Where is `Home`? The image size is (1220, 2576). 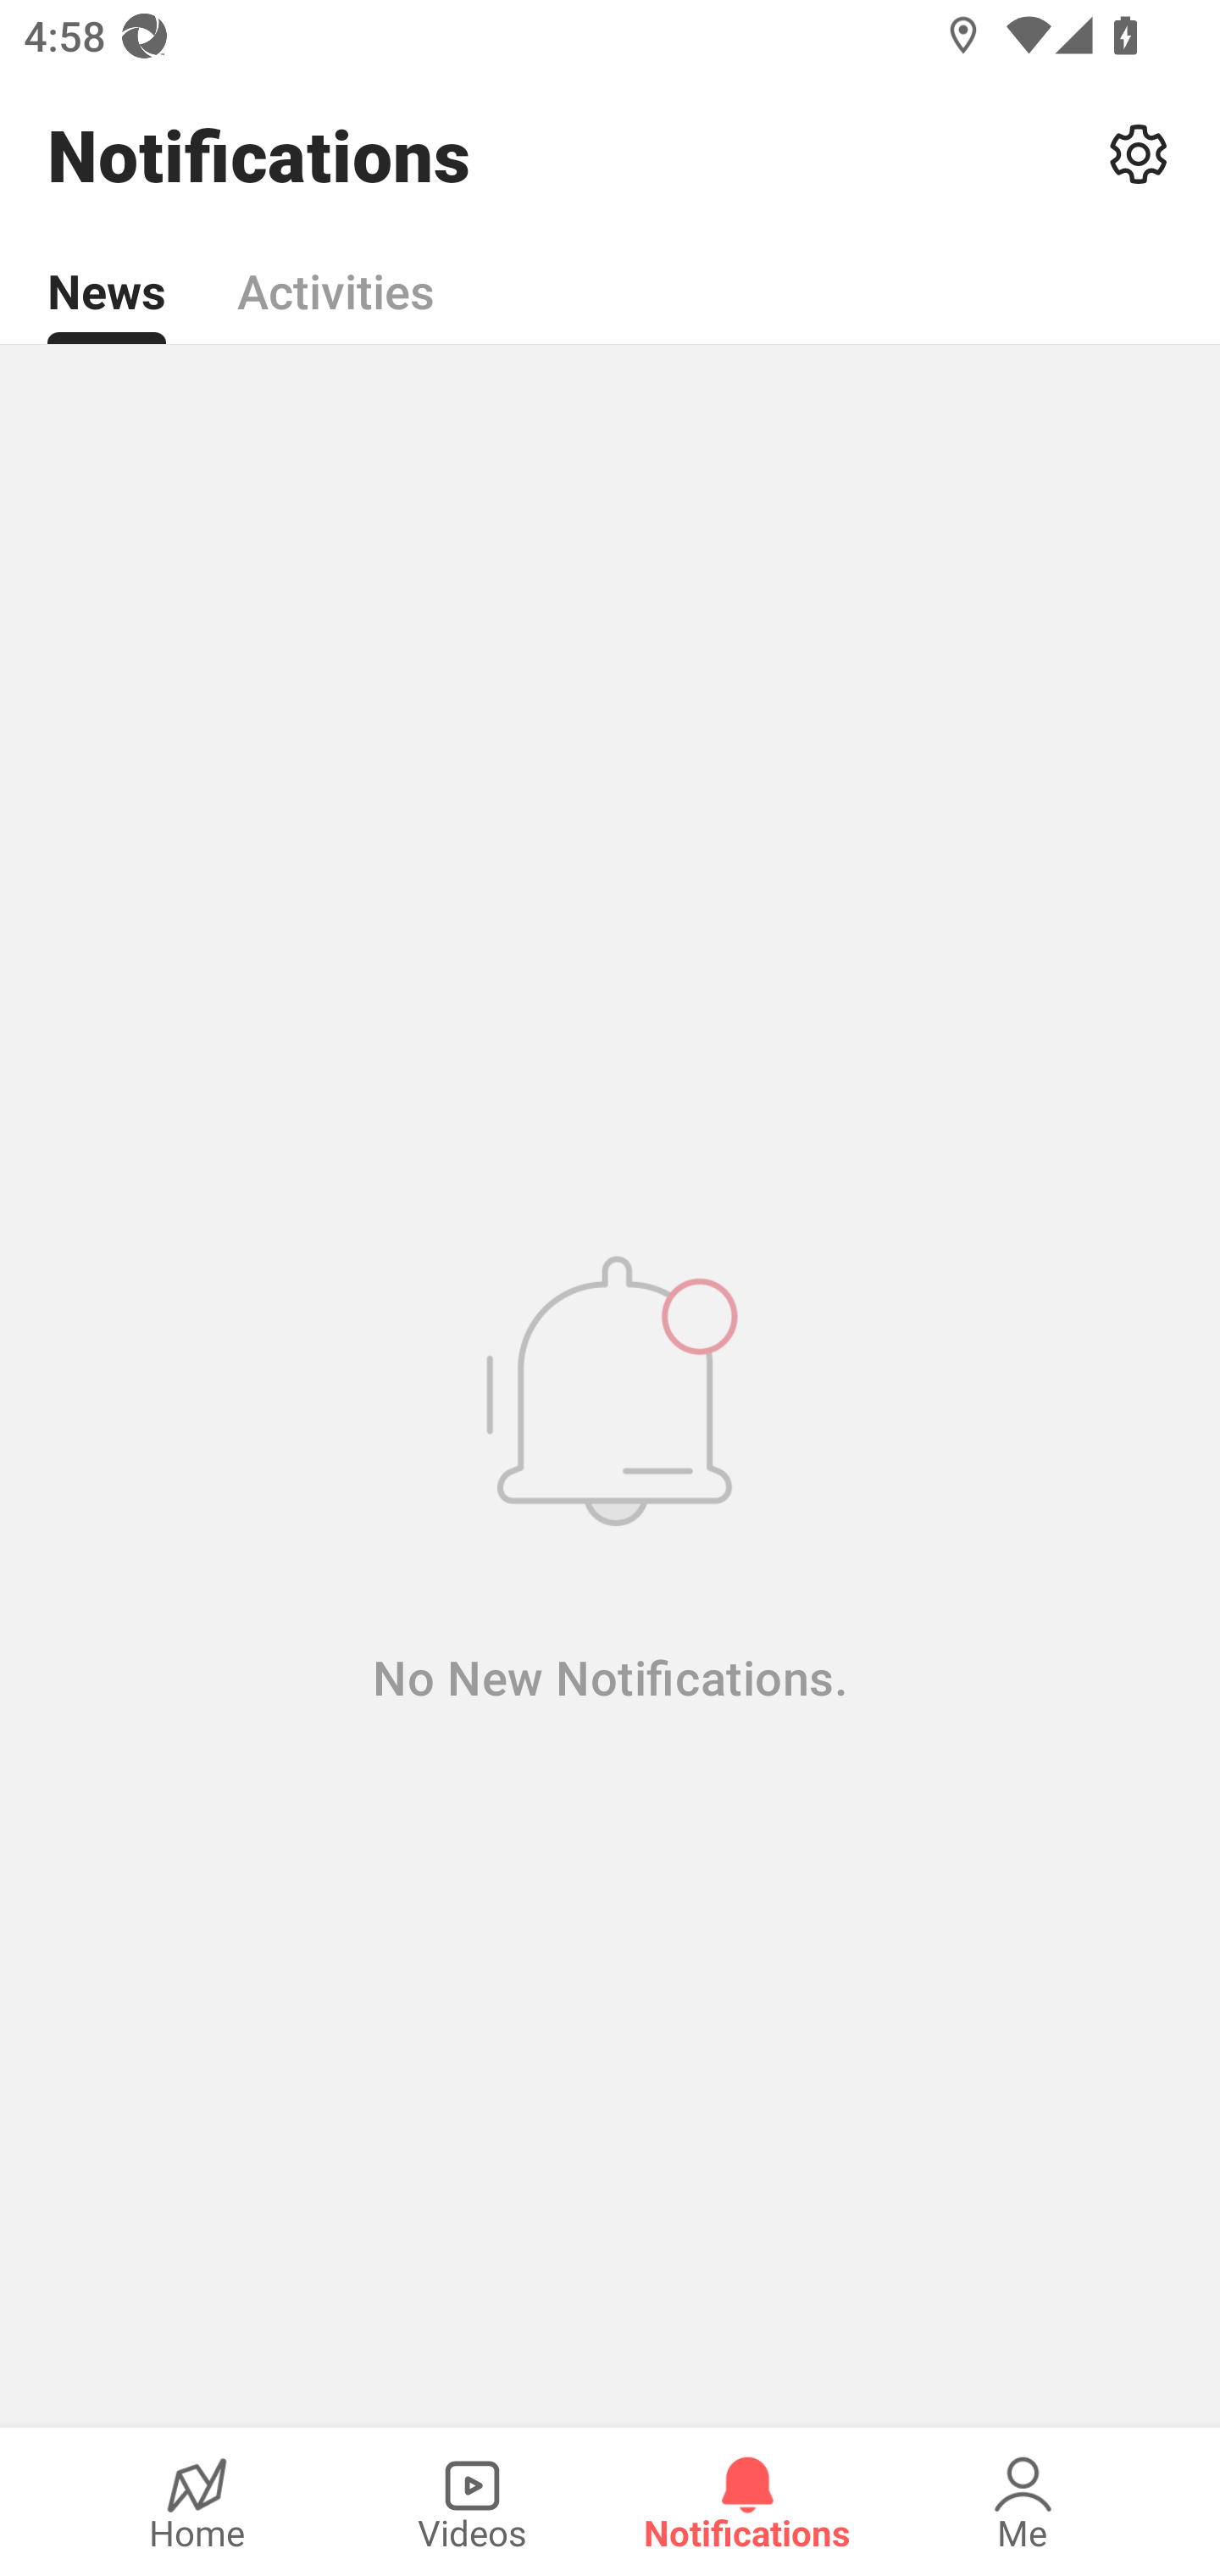 Home is located at coordinates (197, 2501).